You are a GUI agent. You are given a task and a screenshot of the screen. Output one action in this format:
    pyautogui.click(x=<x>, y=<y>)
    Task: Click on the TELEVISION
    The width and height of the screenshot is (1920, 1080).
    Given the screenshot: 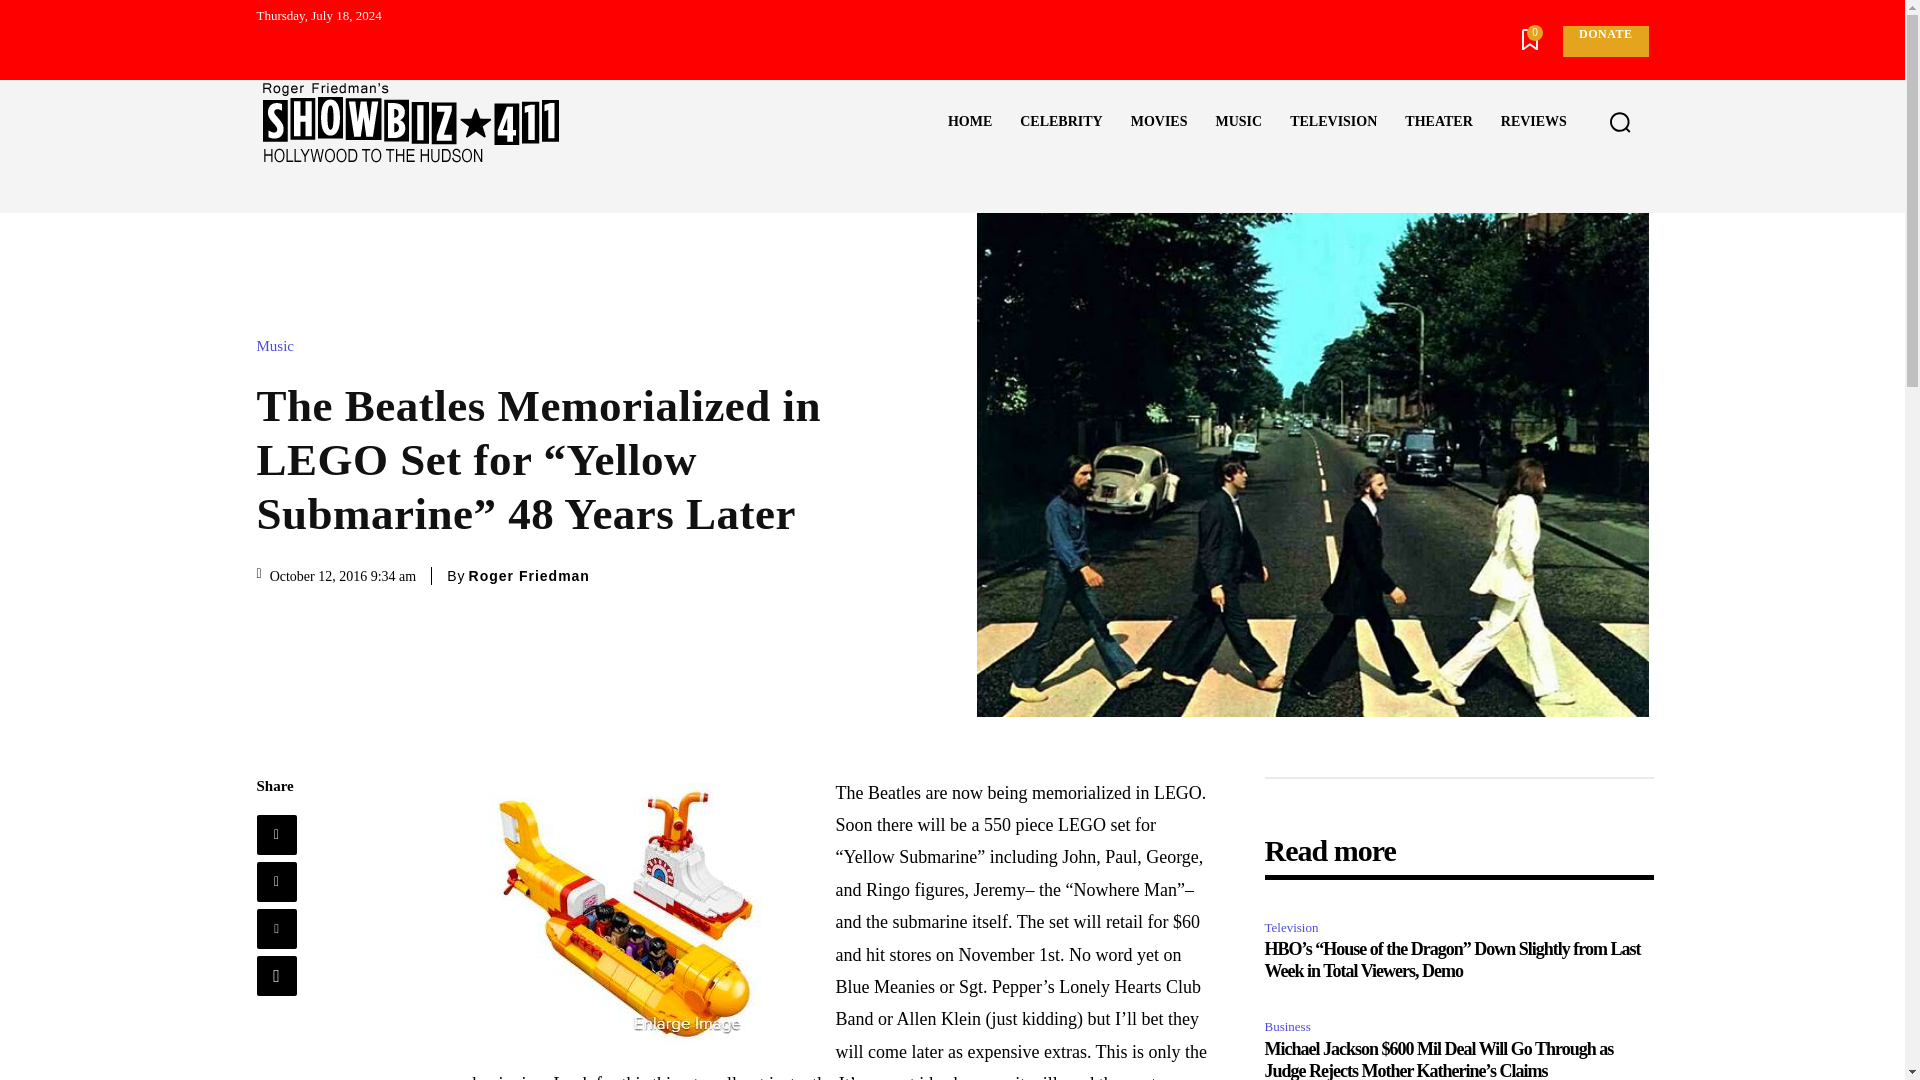 What is the action you would take?
    pyautogui.click(x=1333, y=122)
    